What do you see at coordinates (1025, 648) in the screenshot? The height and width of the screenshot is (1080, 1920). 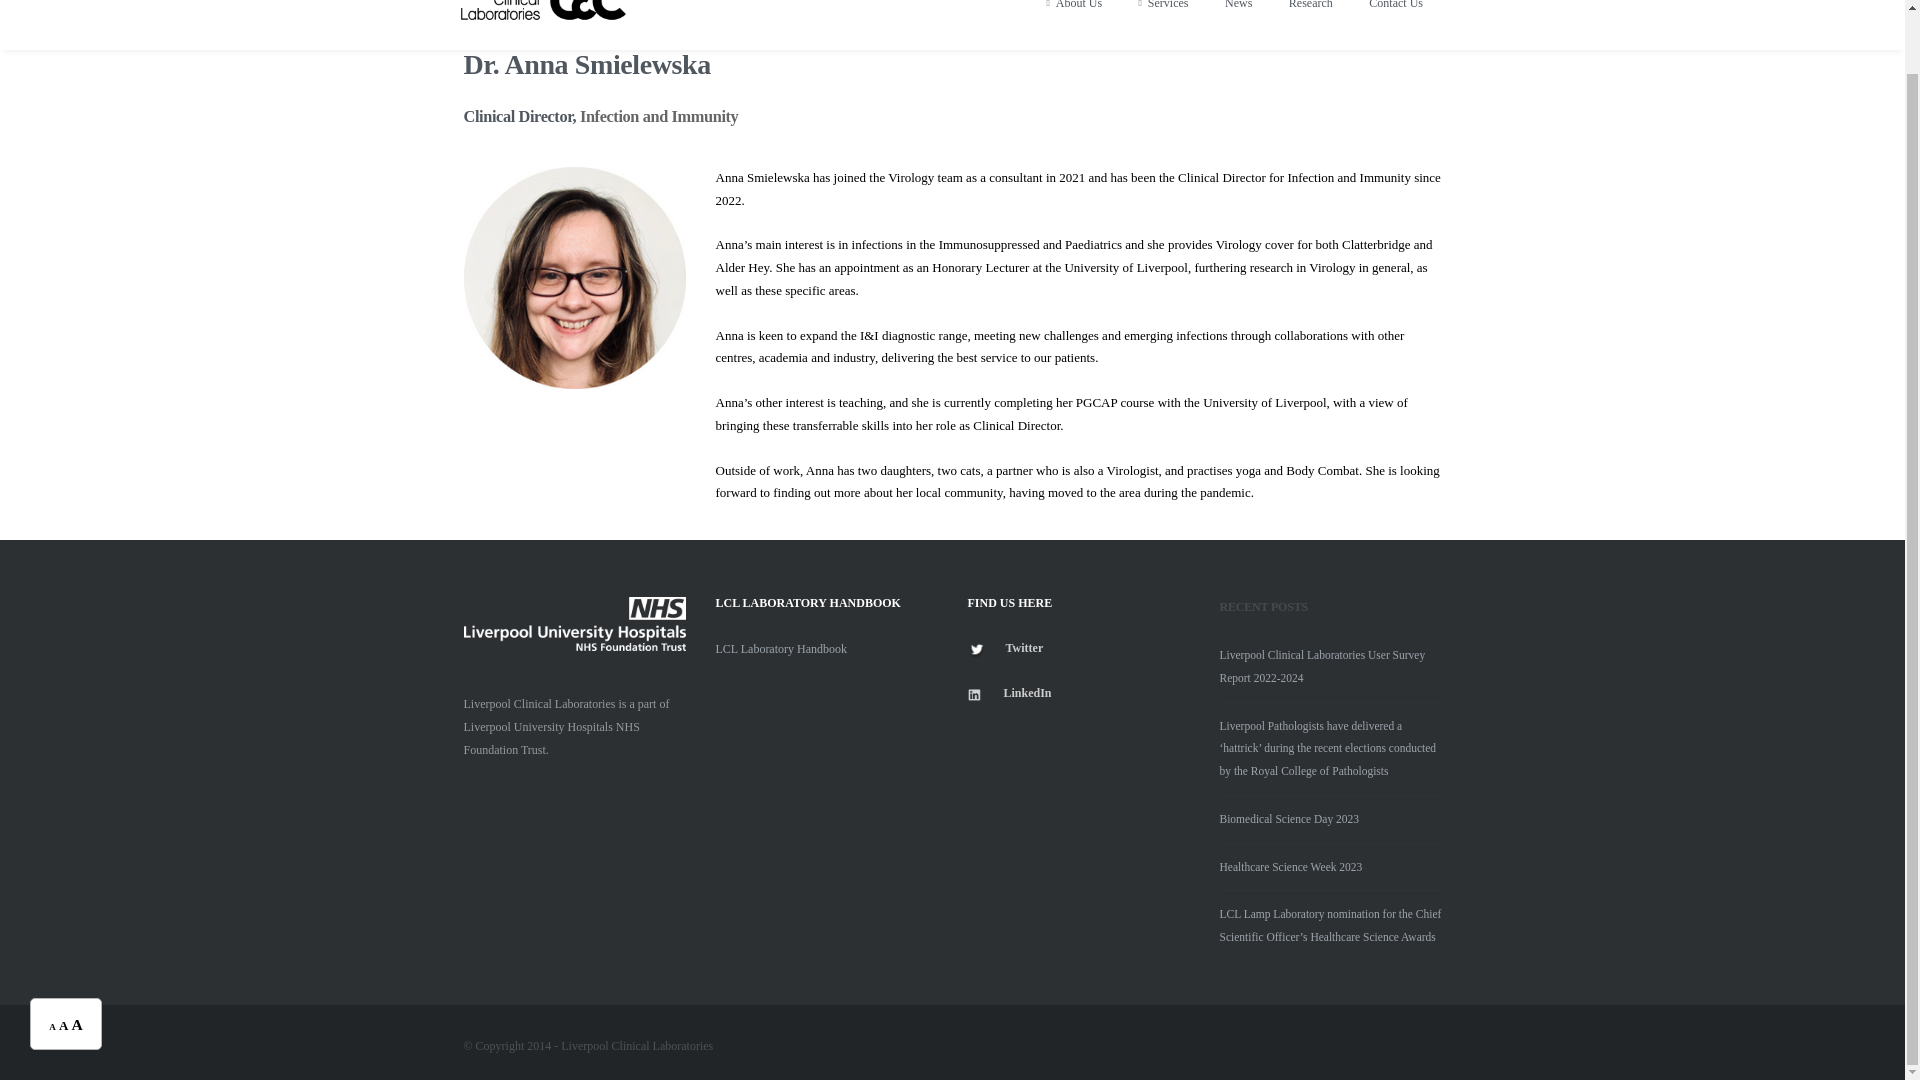 I see `Twitter` at bounding box center [1025, 648].